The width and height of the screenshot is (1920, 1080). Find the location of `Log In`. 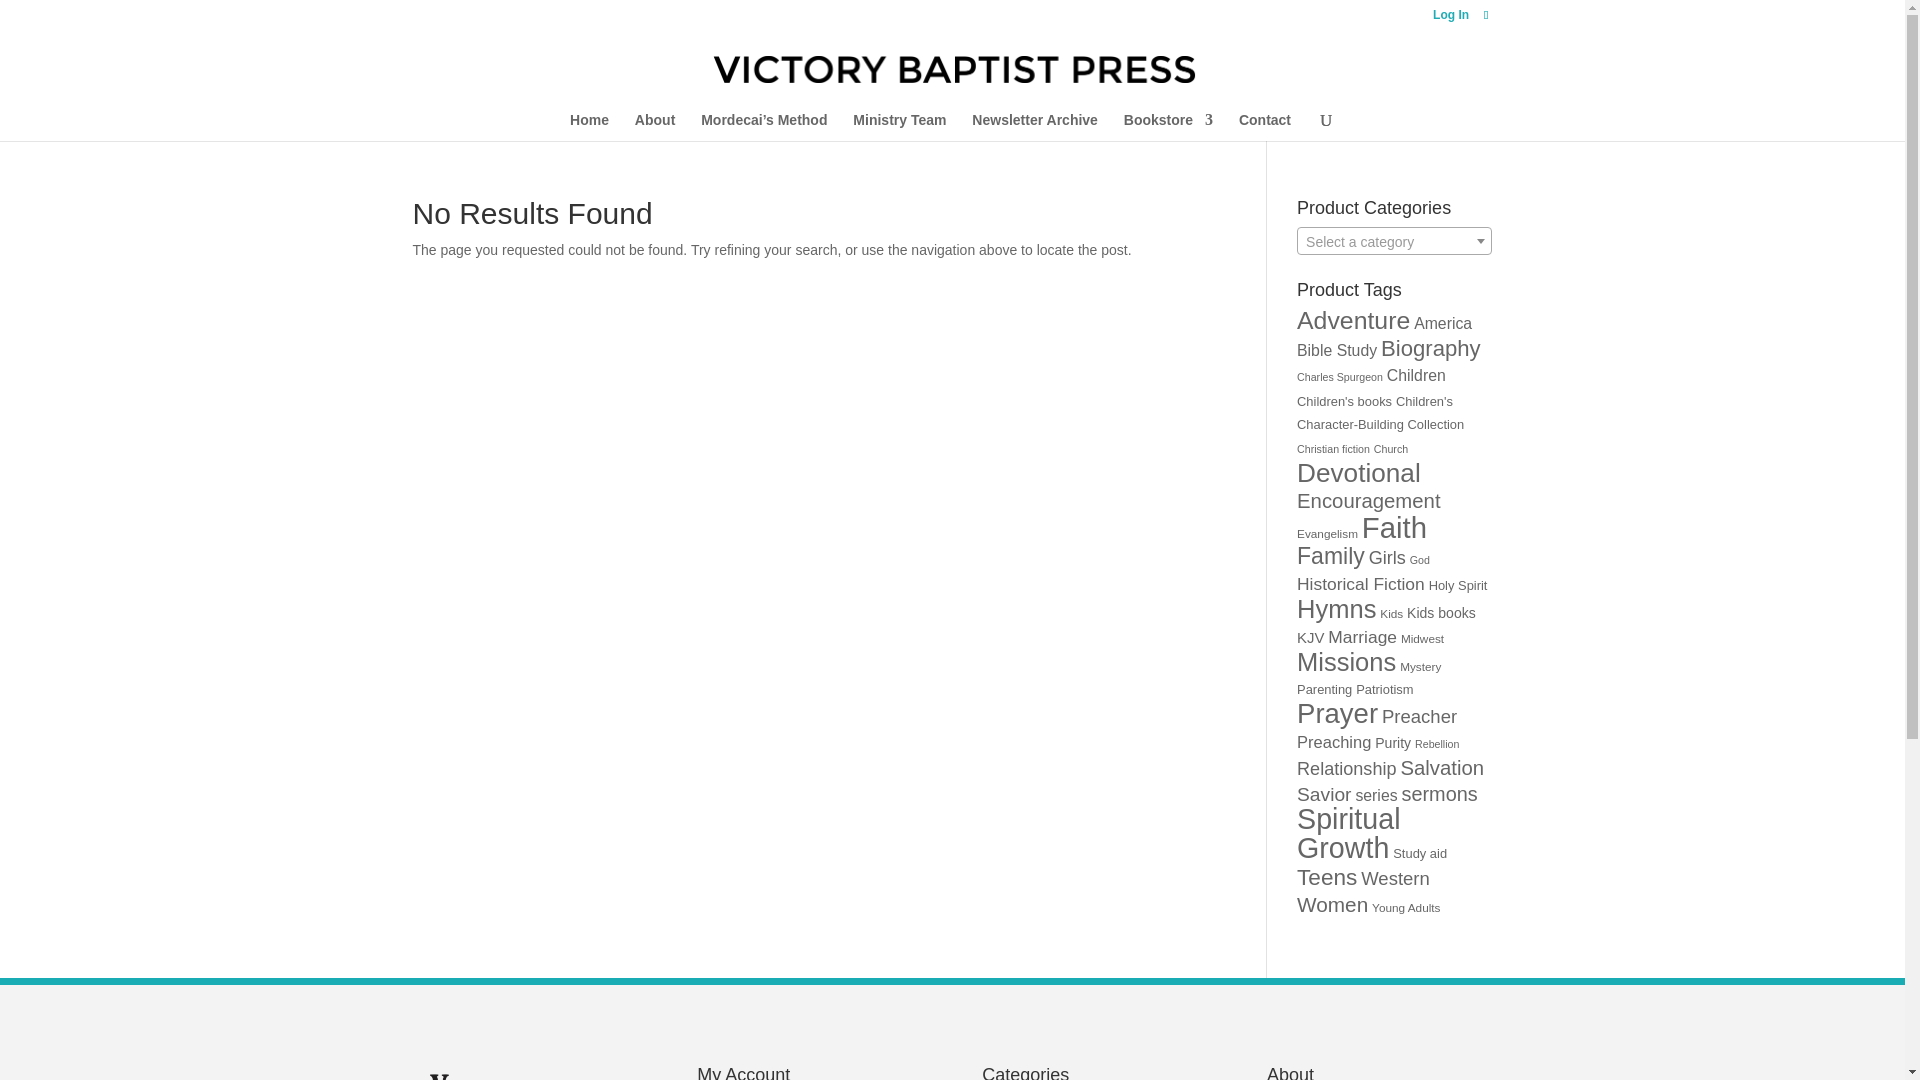

Log In is located at coordinates (1450, 19).